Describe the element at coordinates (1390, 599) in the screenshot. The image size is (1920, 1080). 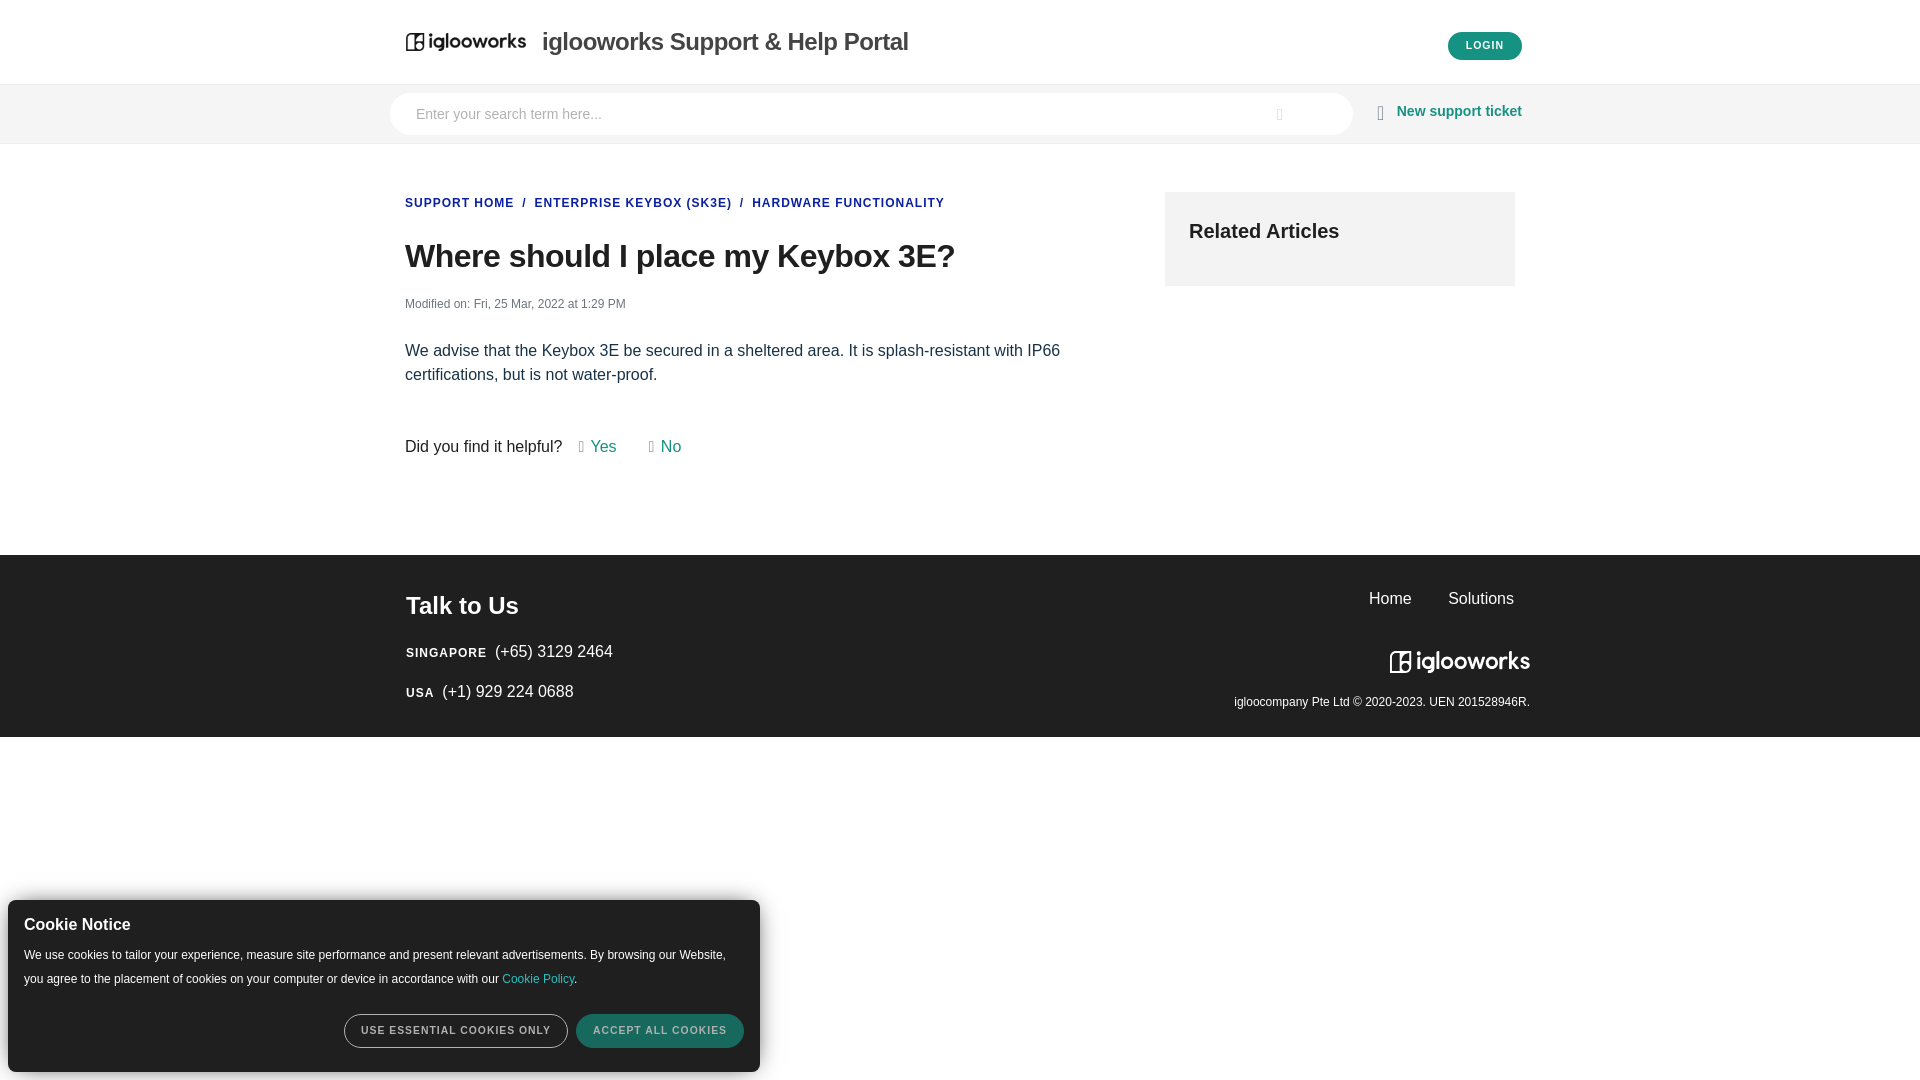
I see `Home` at that location.